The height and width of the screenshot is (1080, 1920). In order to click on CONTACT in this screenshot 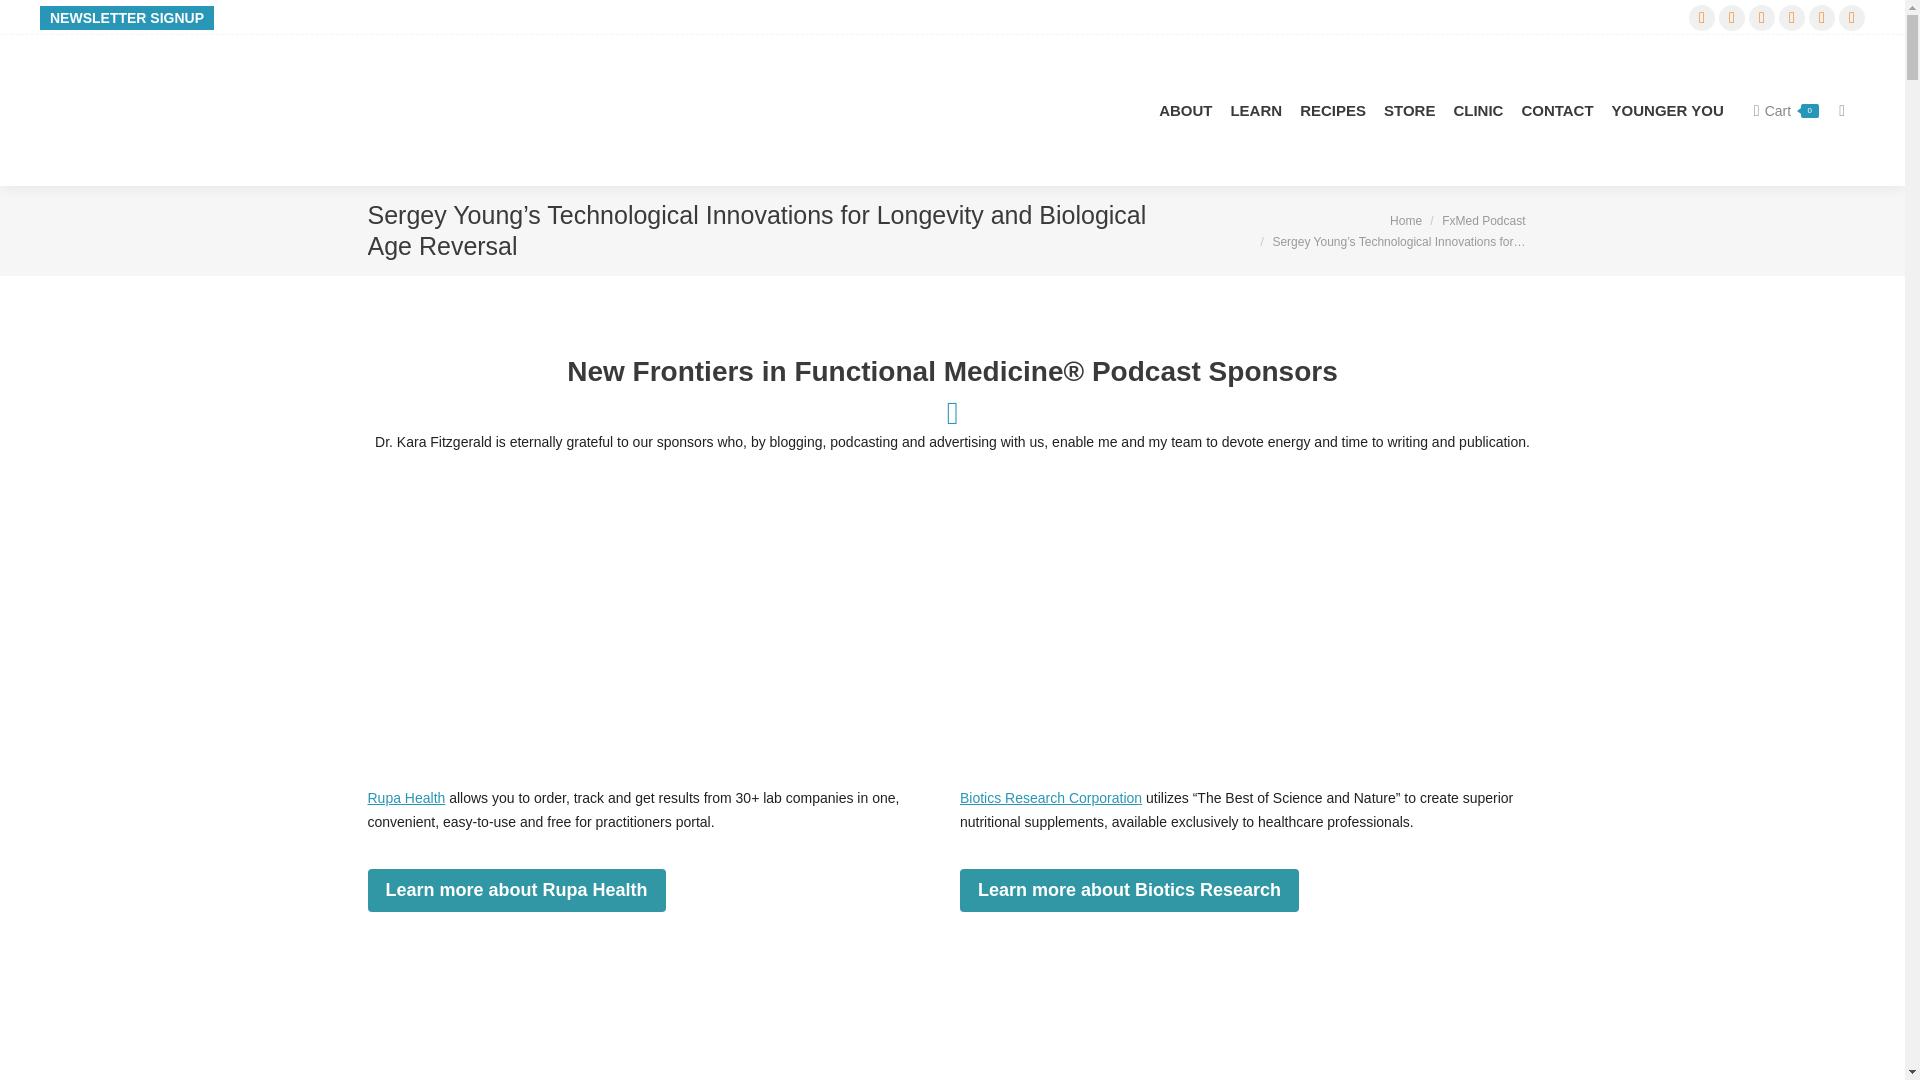, I will do `click(1556, 110)`.